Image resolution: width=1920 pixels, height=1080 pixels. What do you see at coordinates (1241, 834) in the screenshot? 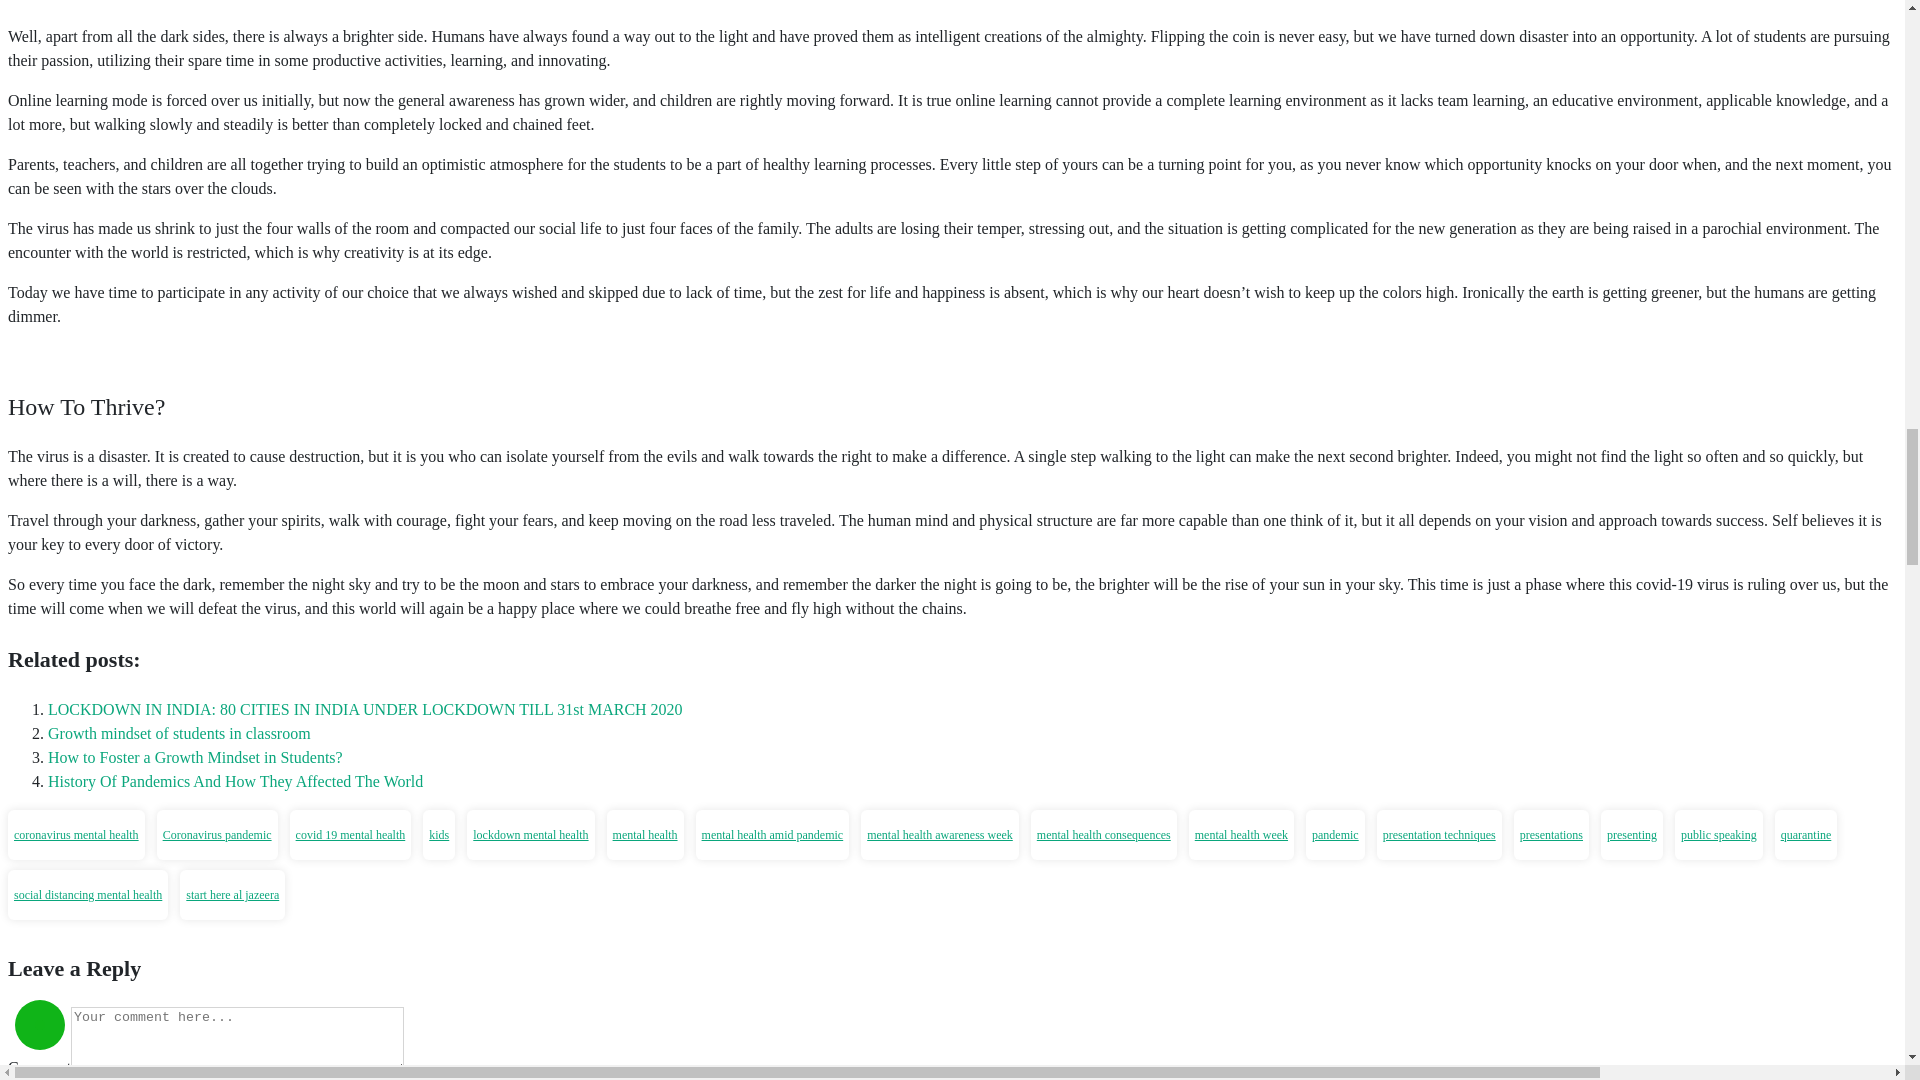
I see `mental health week` at bounding box center [1241, 834].